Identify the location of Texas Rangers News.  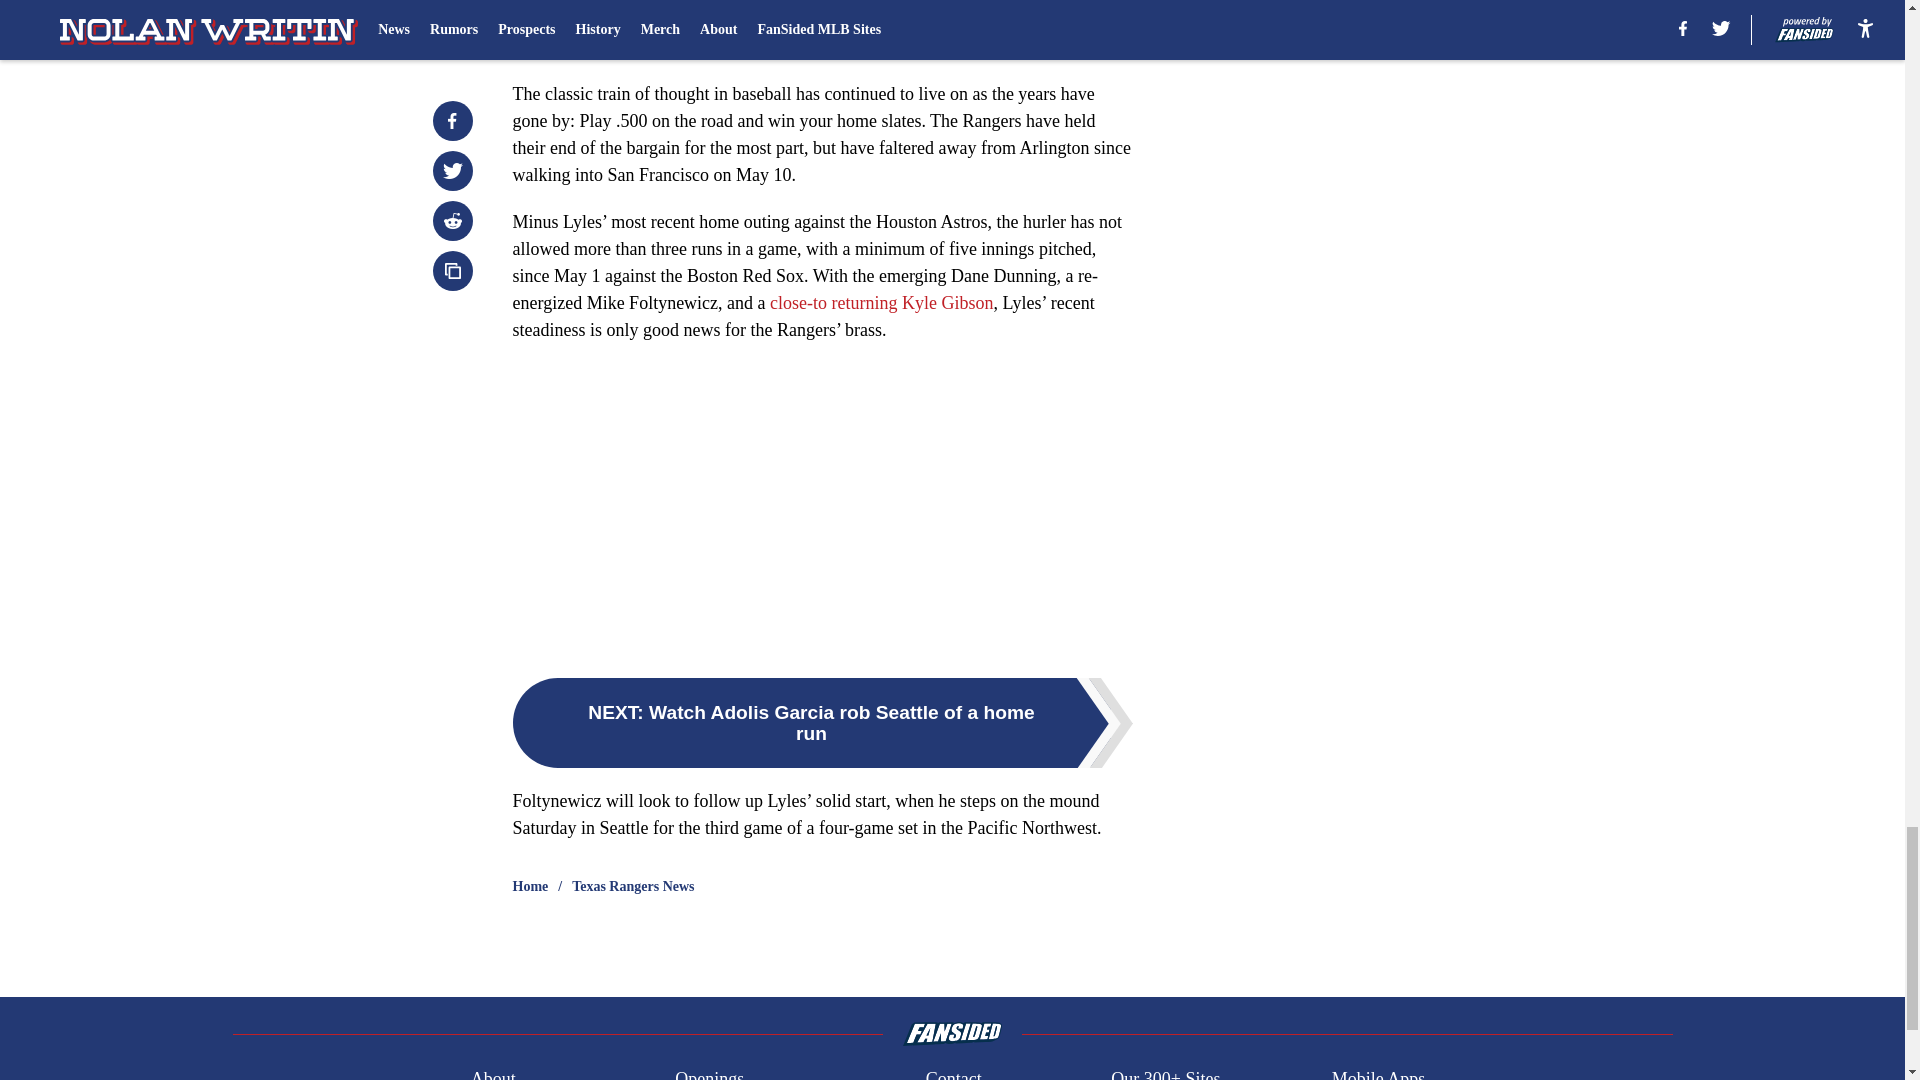
(632, 886).